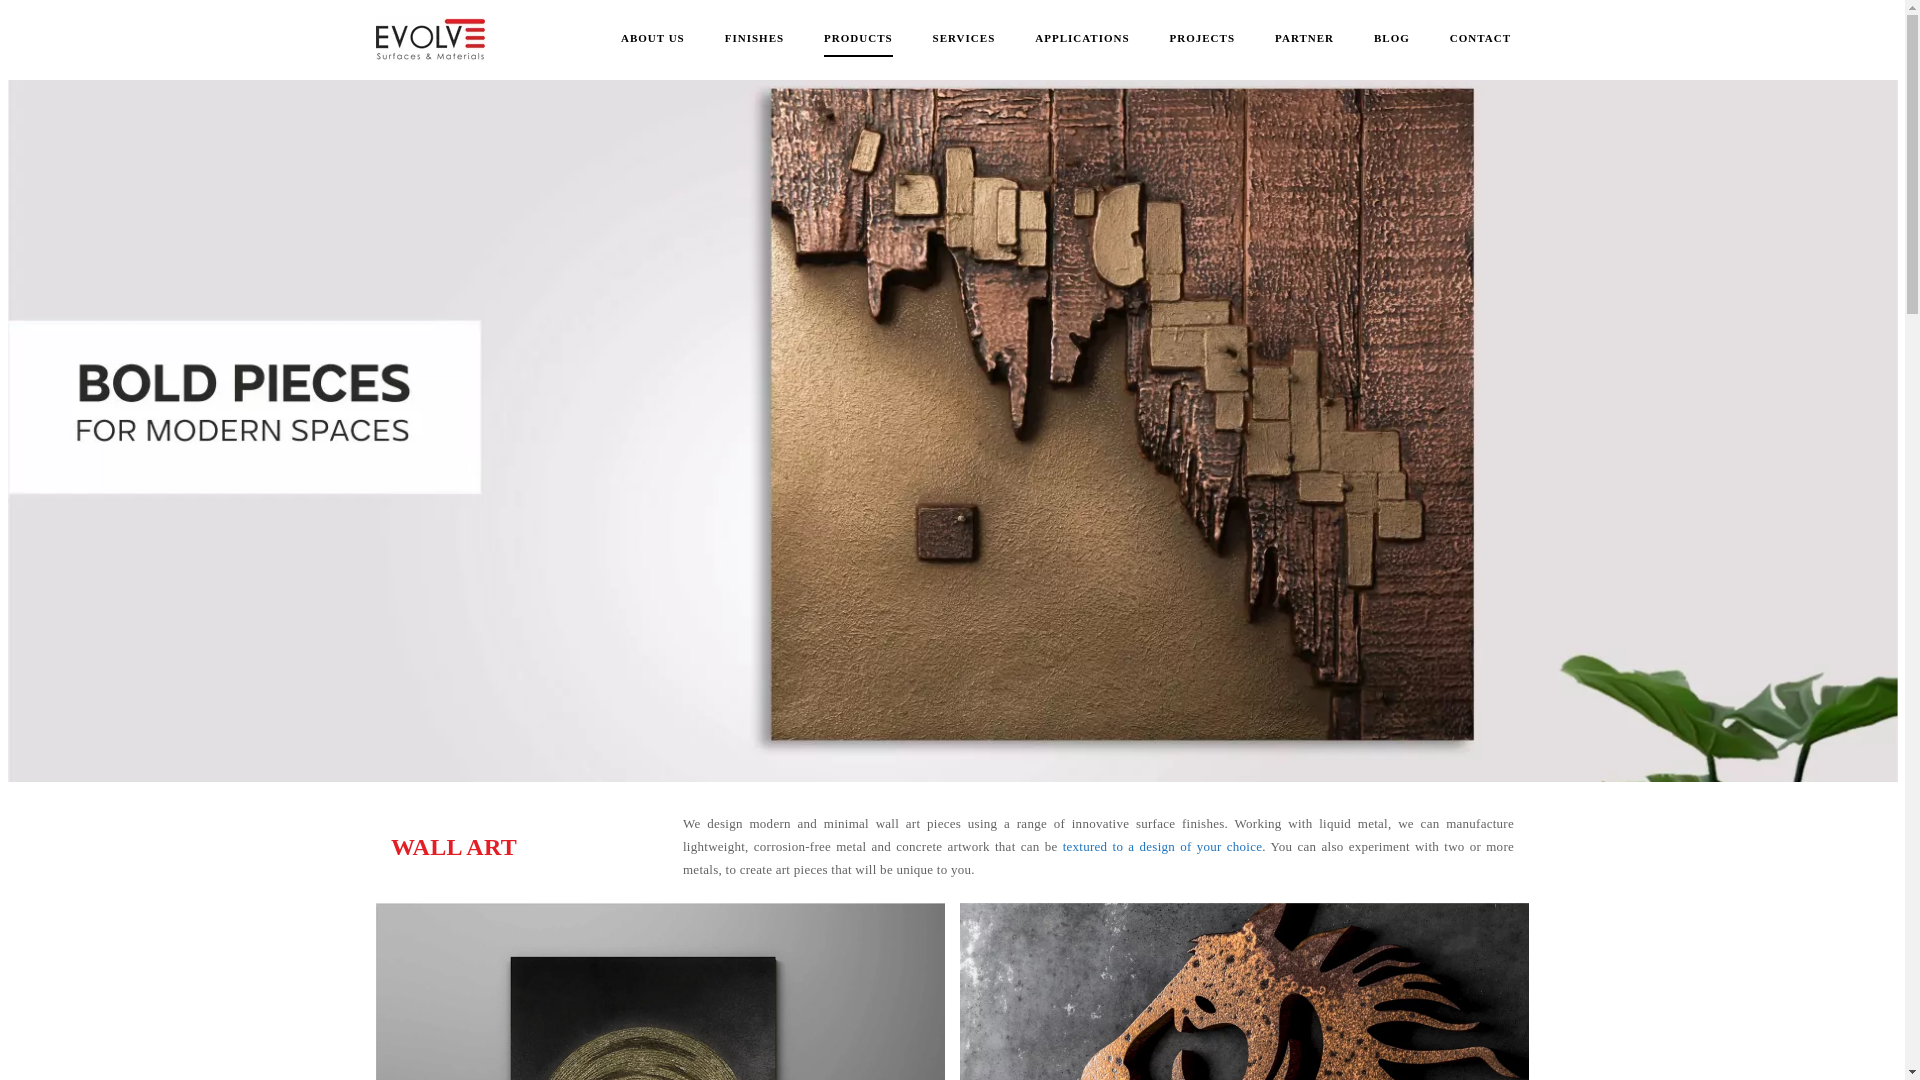 Image resolution: width=1920 pixels, height=1080 pixels. What do you see at coordinates (1480, 39) in the screenshot?
I see `CONTACT` at bounding box center [1480, 39].